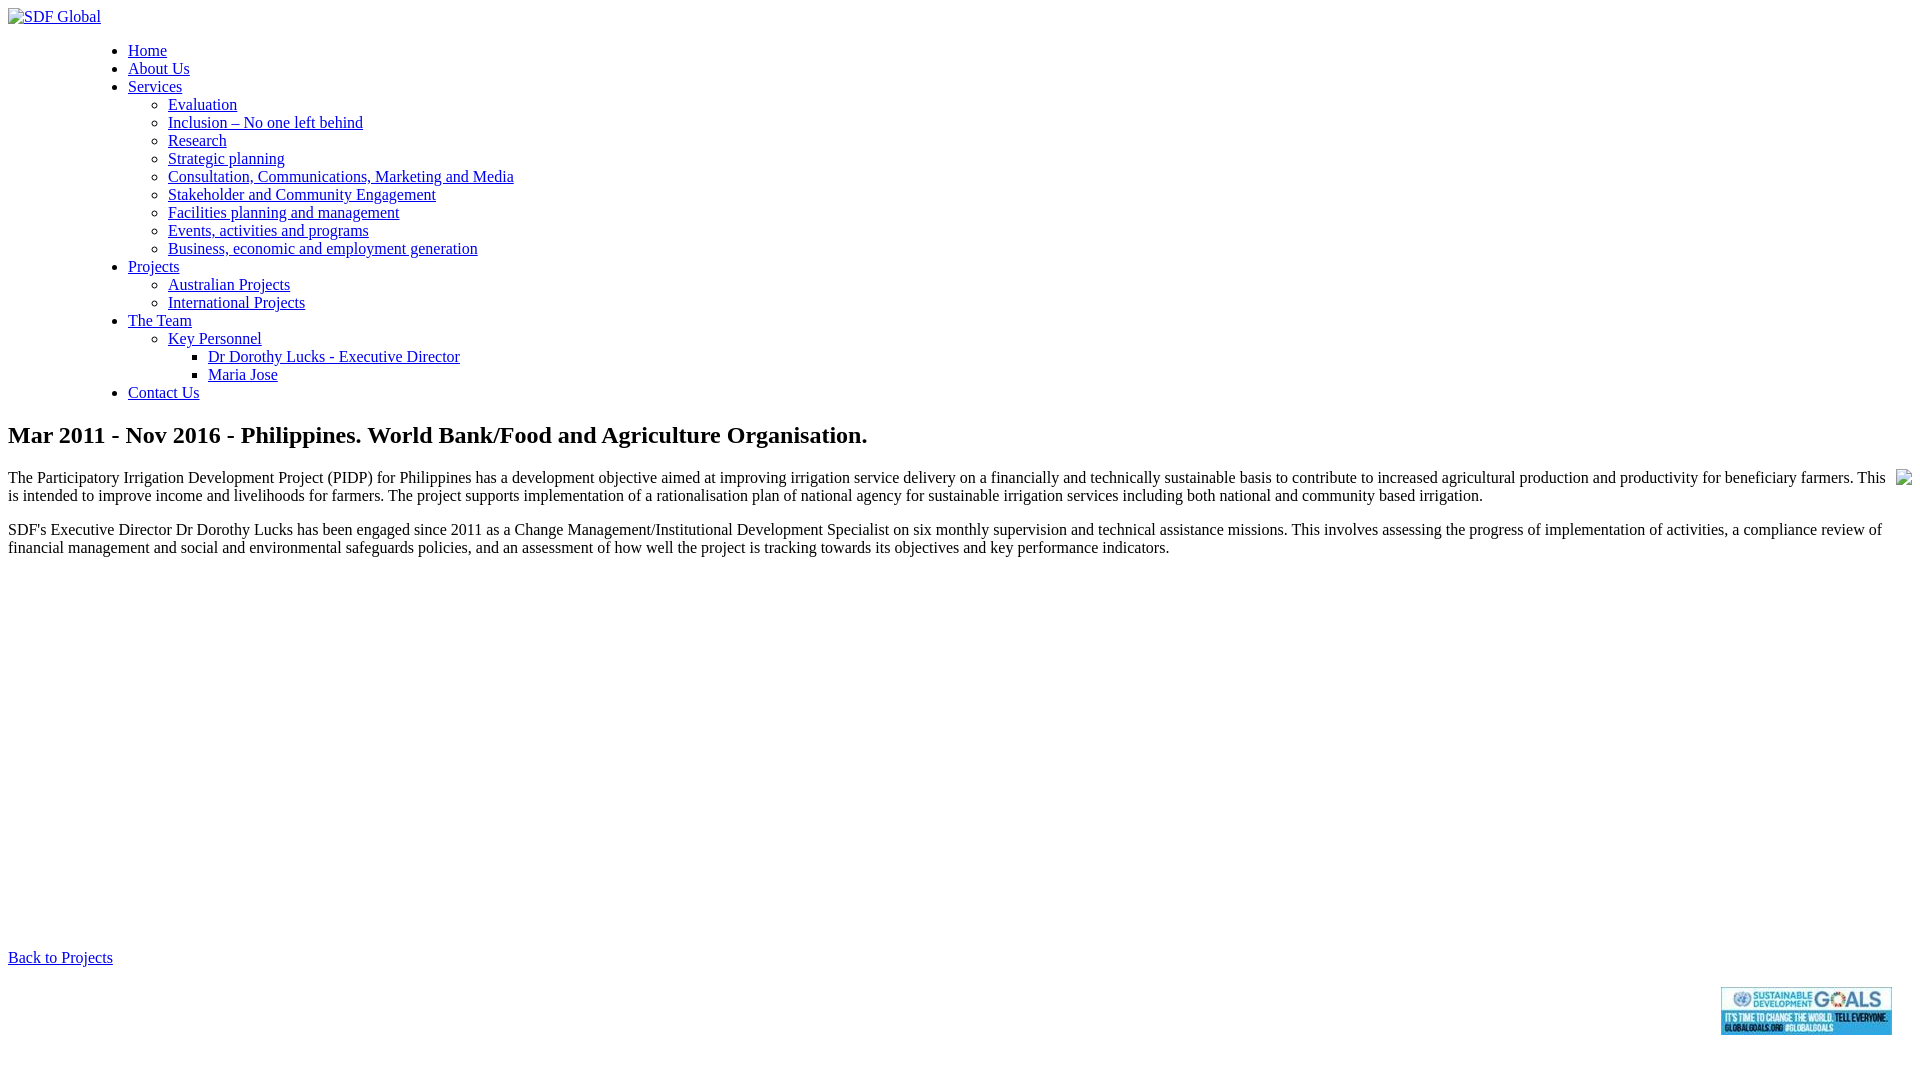 The image size is (1920, 1080). I want to click on Key Personnel, so click(215, 338).